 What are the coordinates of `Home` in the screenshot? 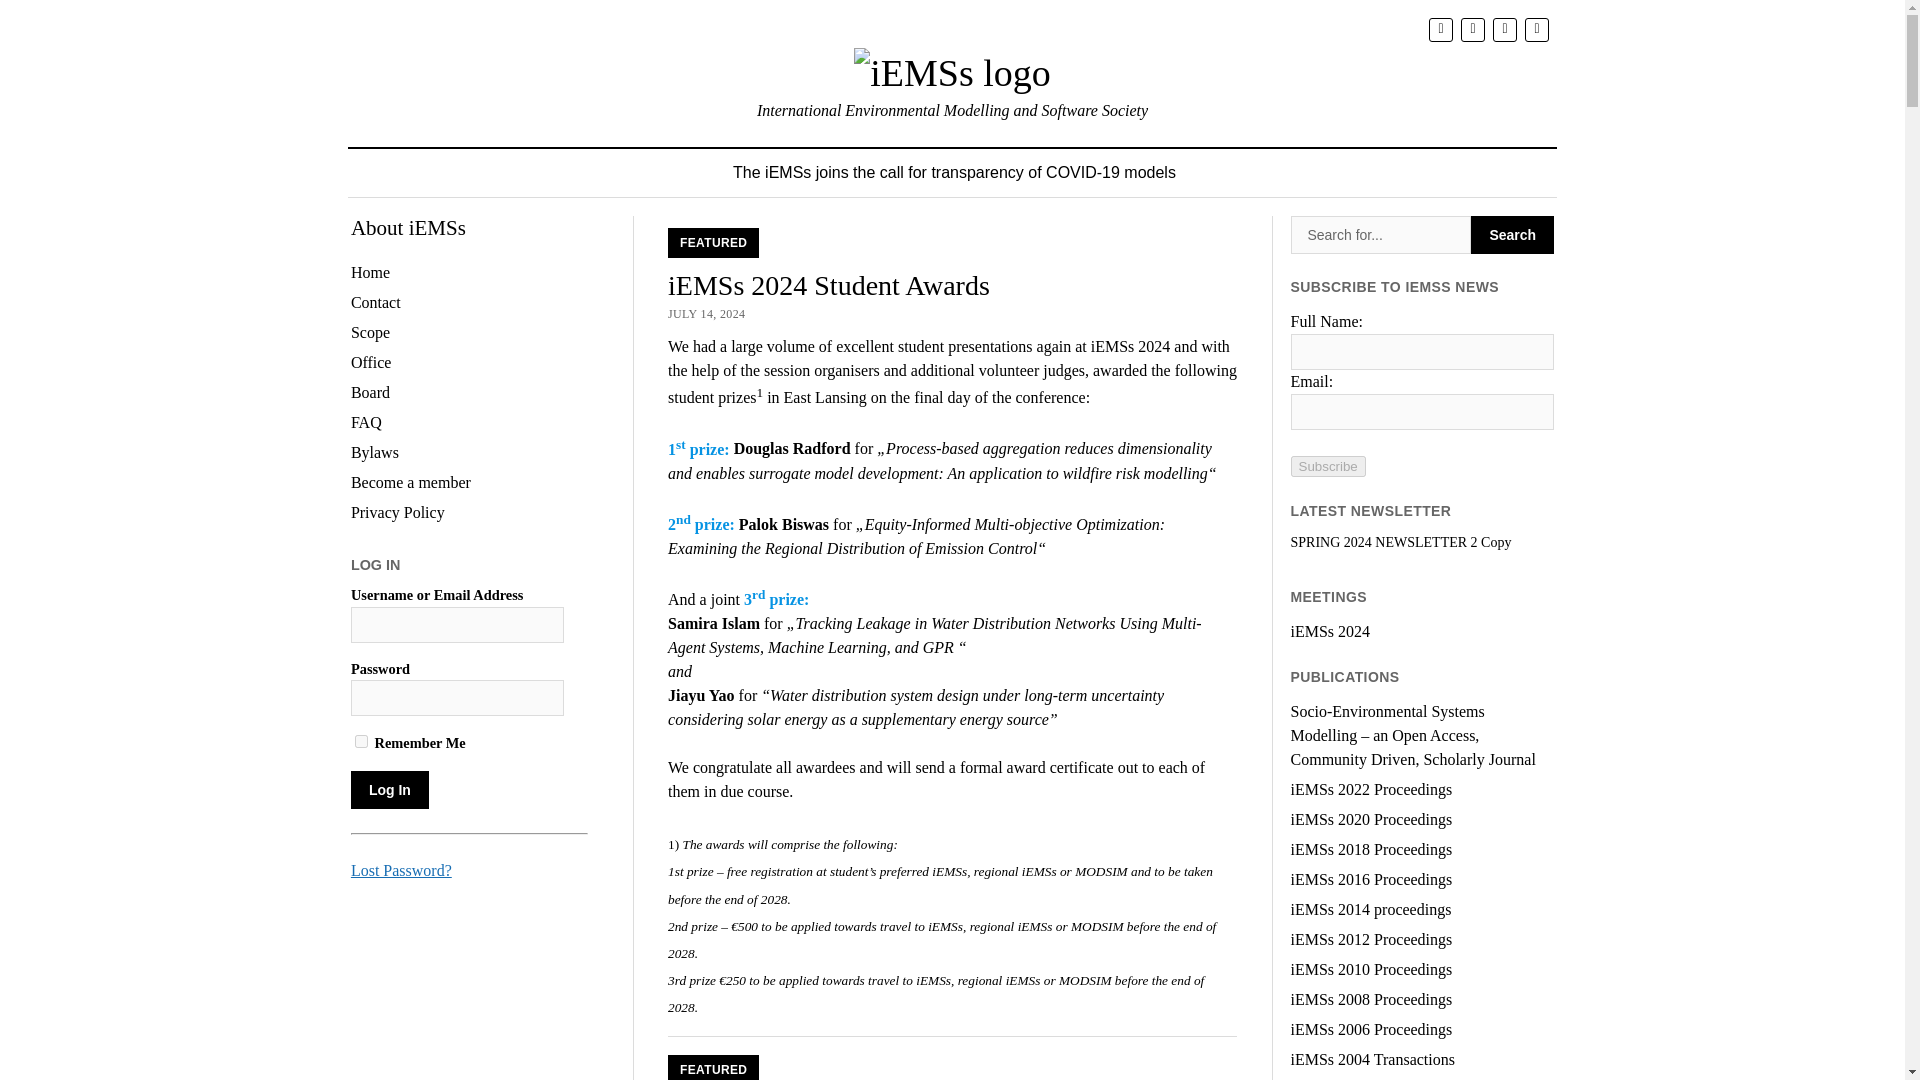 It's located at (370, 272).